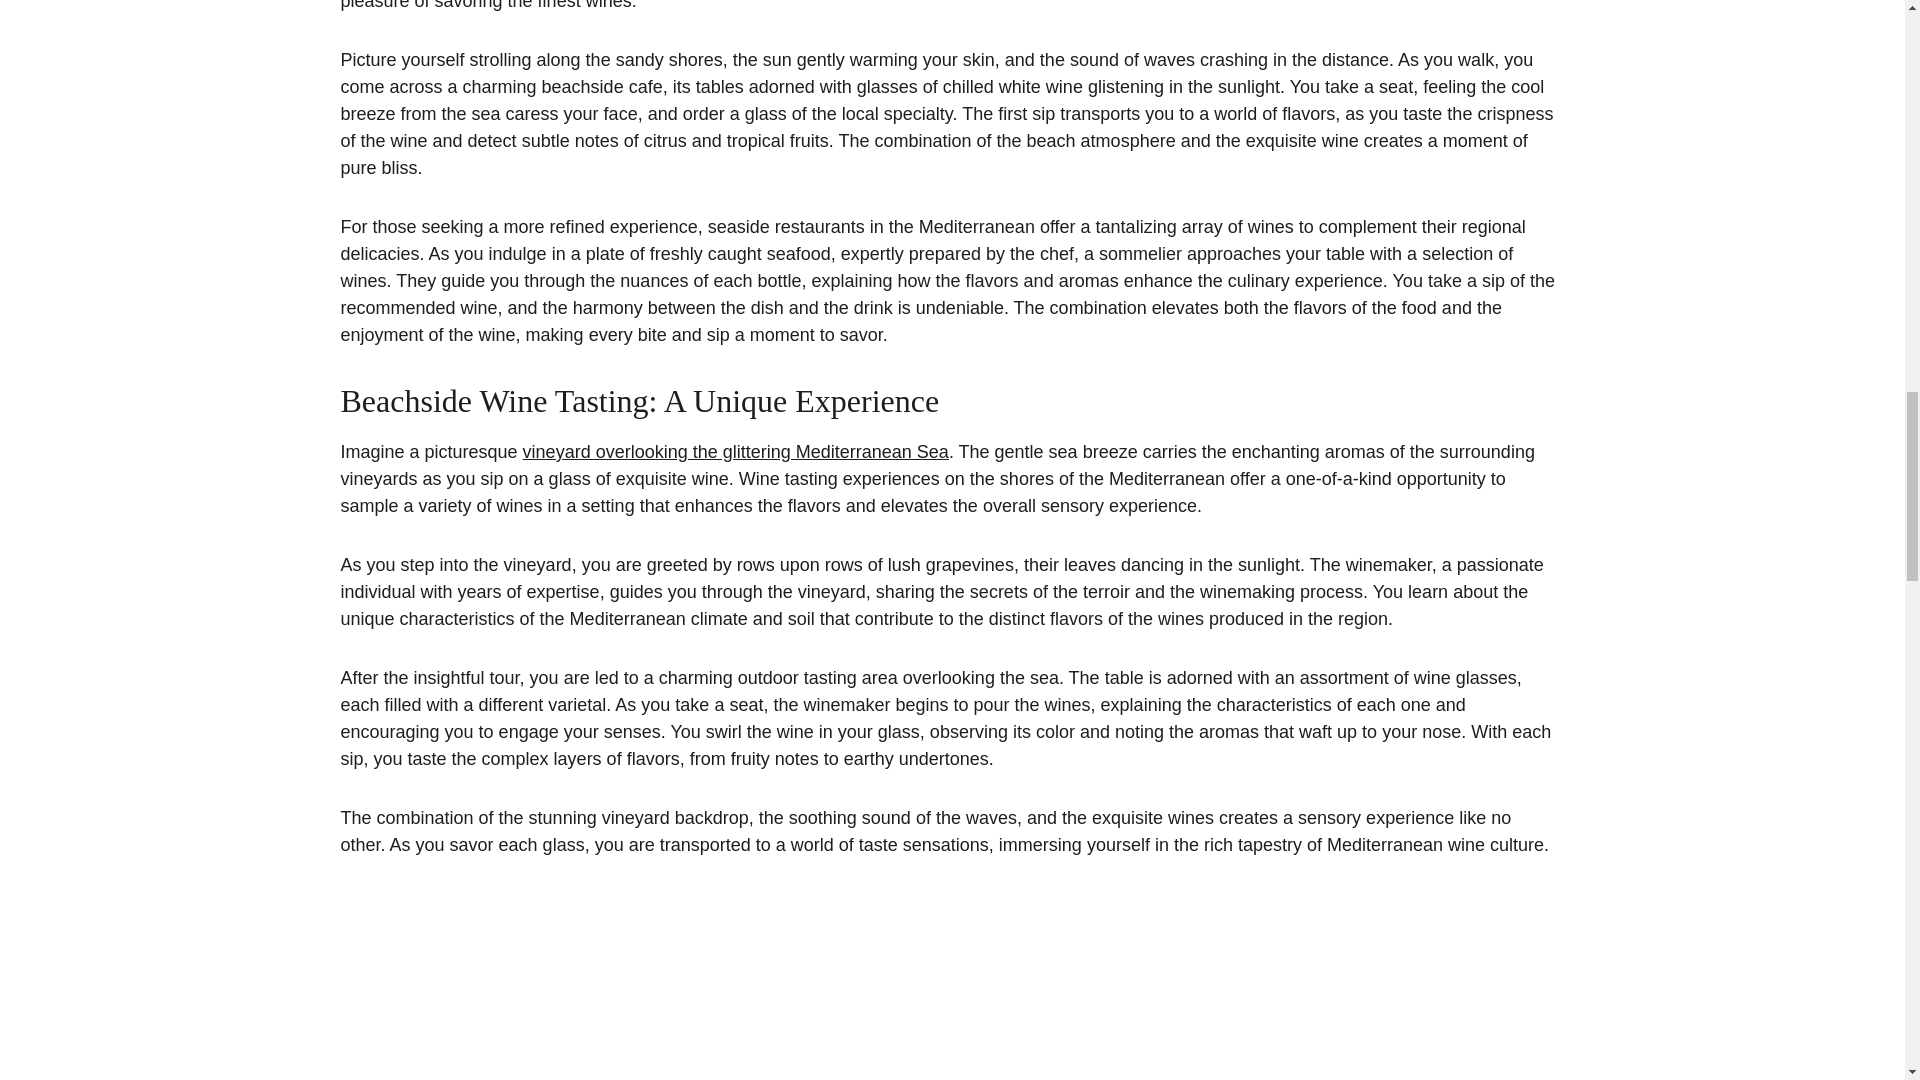  I want to click on vineyard overlooking the glittering Mediterranean Sea, so click(735, 452).